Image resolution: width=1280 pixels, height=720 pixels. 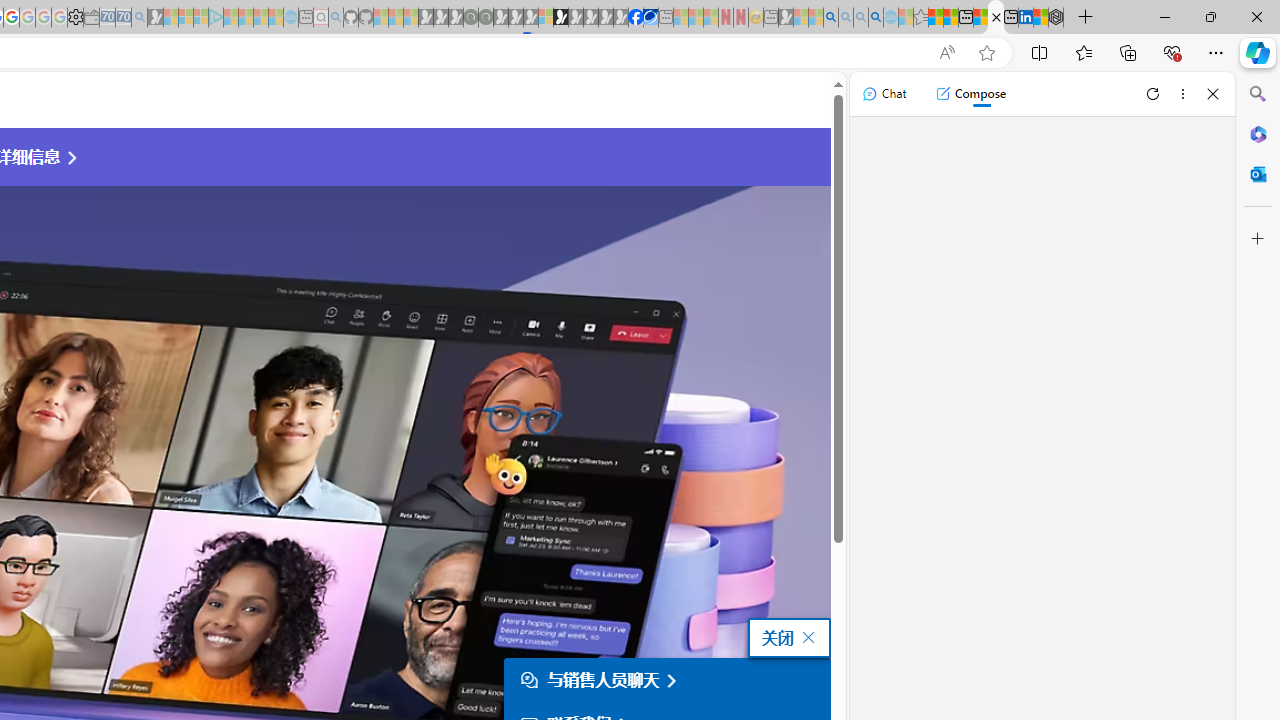 What do you see at coordinates (884, 94) in the screenshot?
I see `Chat` at bounding box center [884, 94].